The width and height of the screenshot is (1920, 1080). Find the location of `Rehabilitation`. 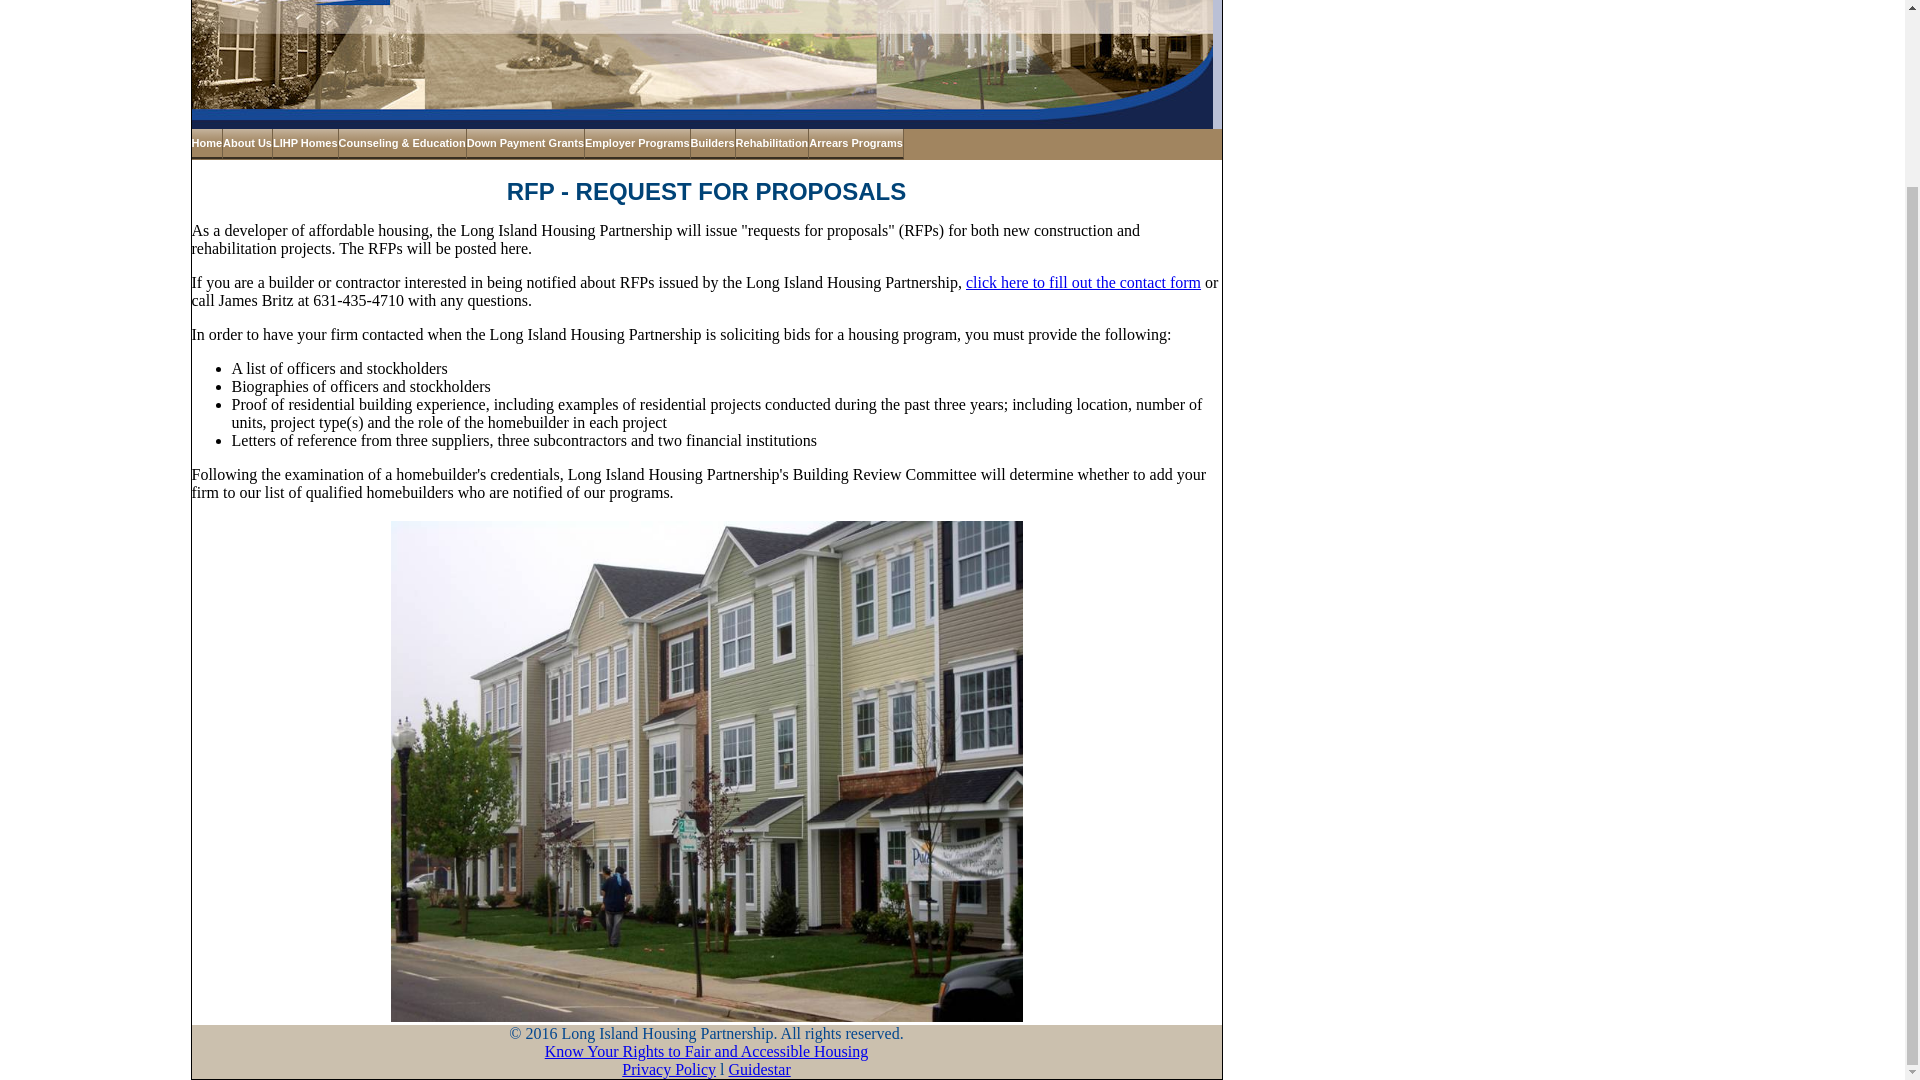

Rehabilitation is located at coordinates (772, 144).